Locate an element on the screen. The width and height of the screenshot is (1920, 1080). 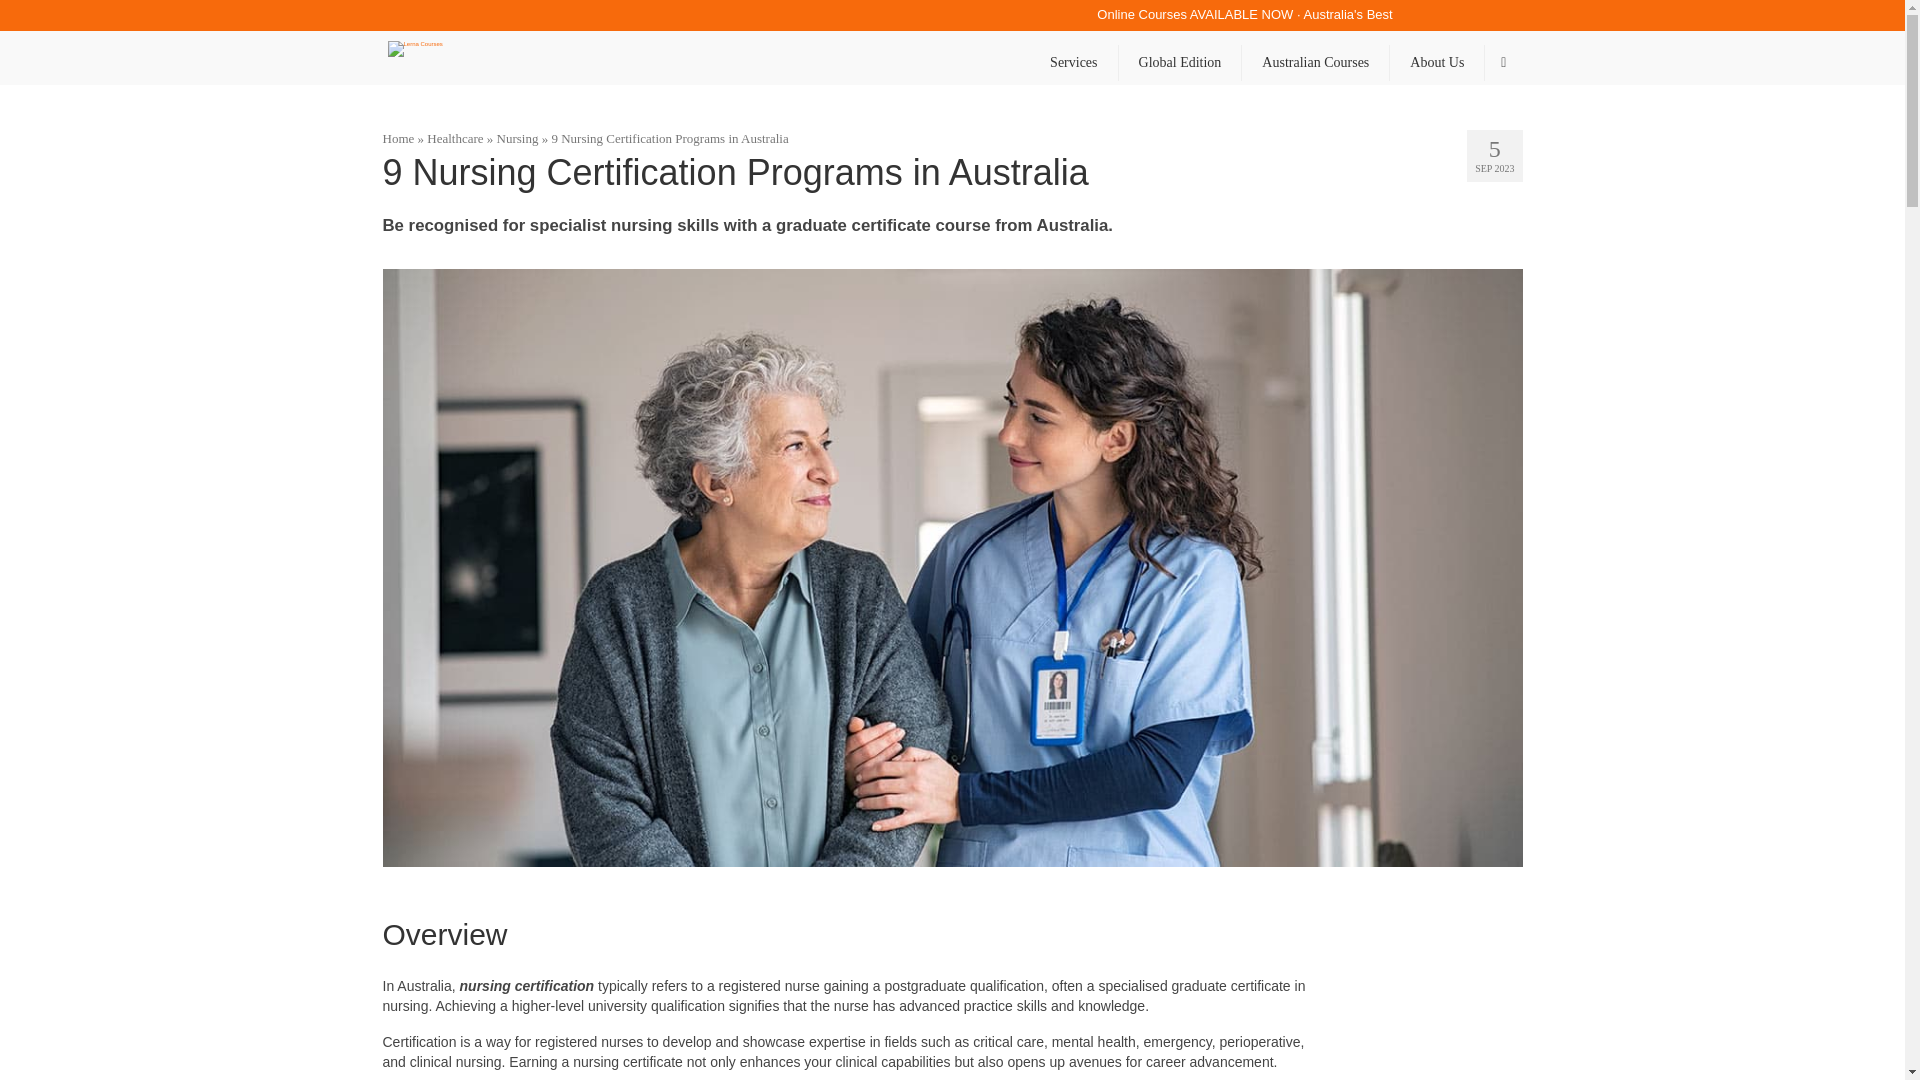
About Us is located at coordinates (1437, 63).